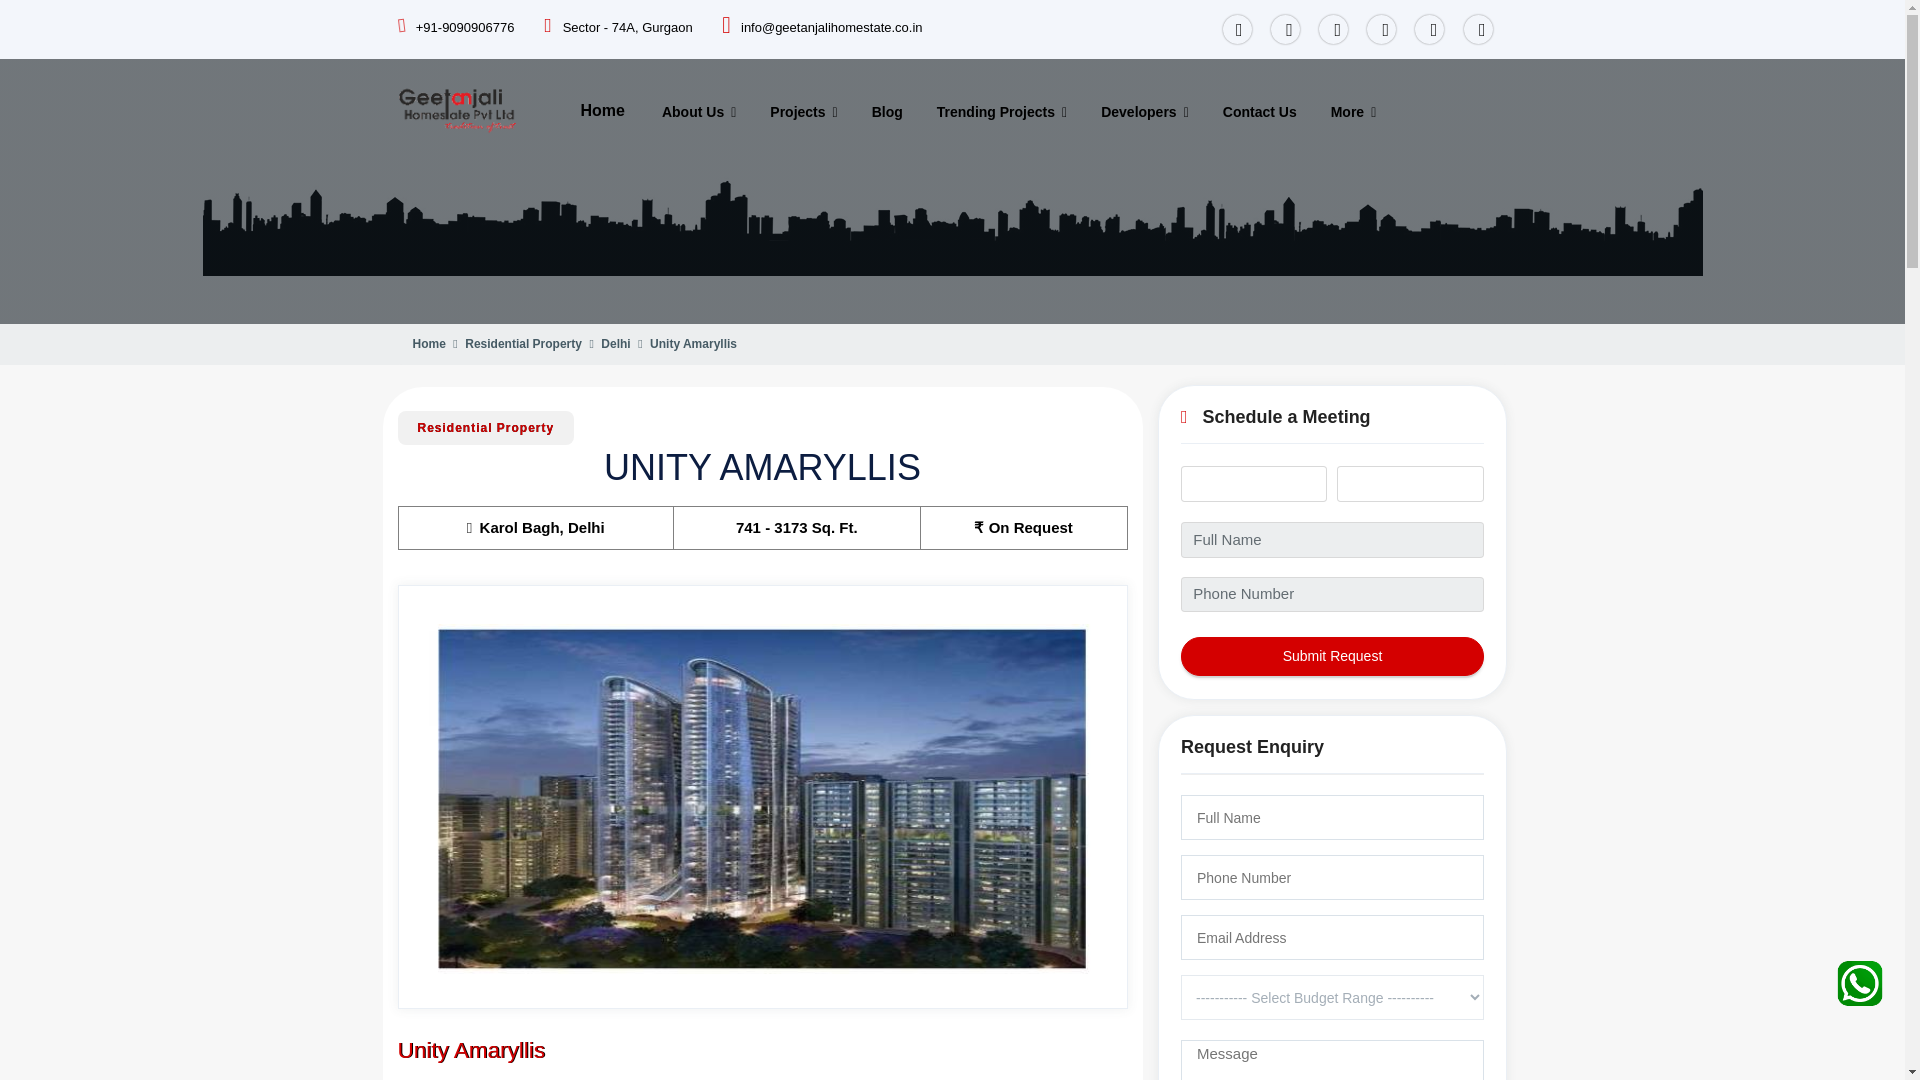 The width and height of the screenshot is (1920, 1080). I want to click on Projects, so click(803, 112).